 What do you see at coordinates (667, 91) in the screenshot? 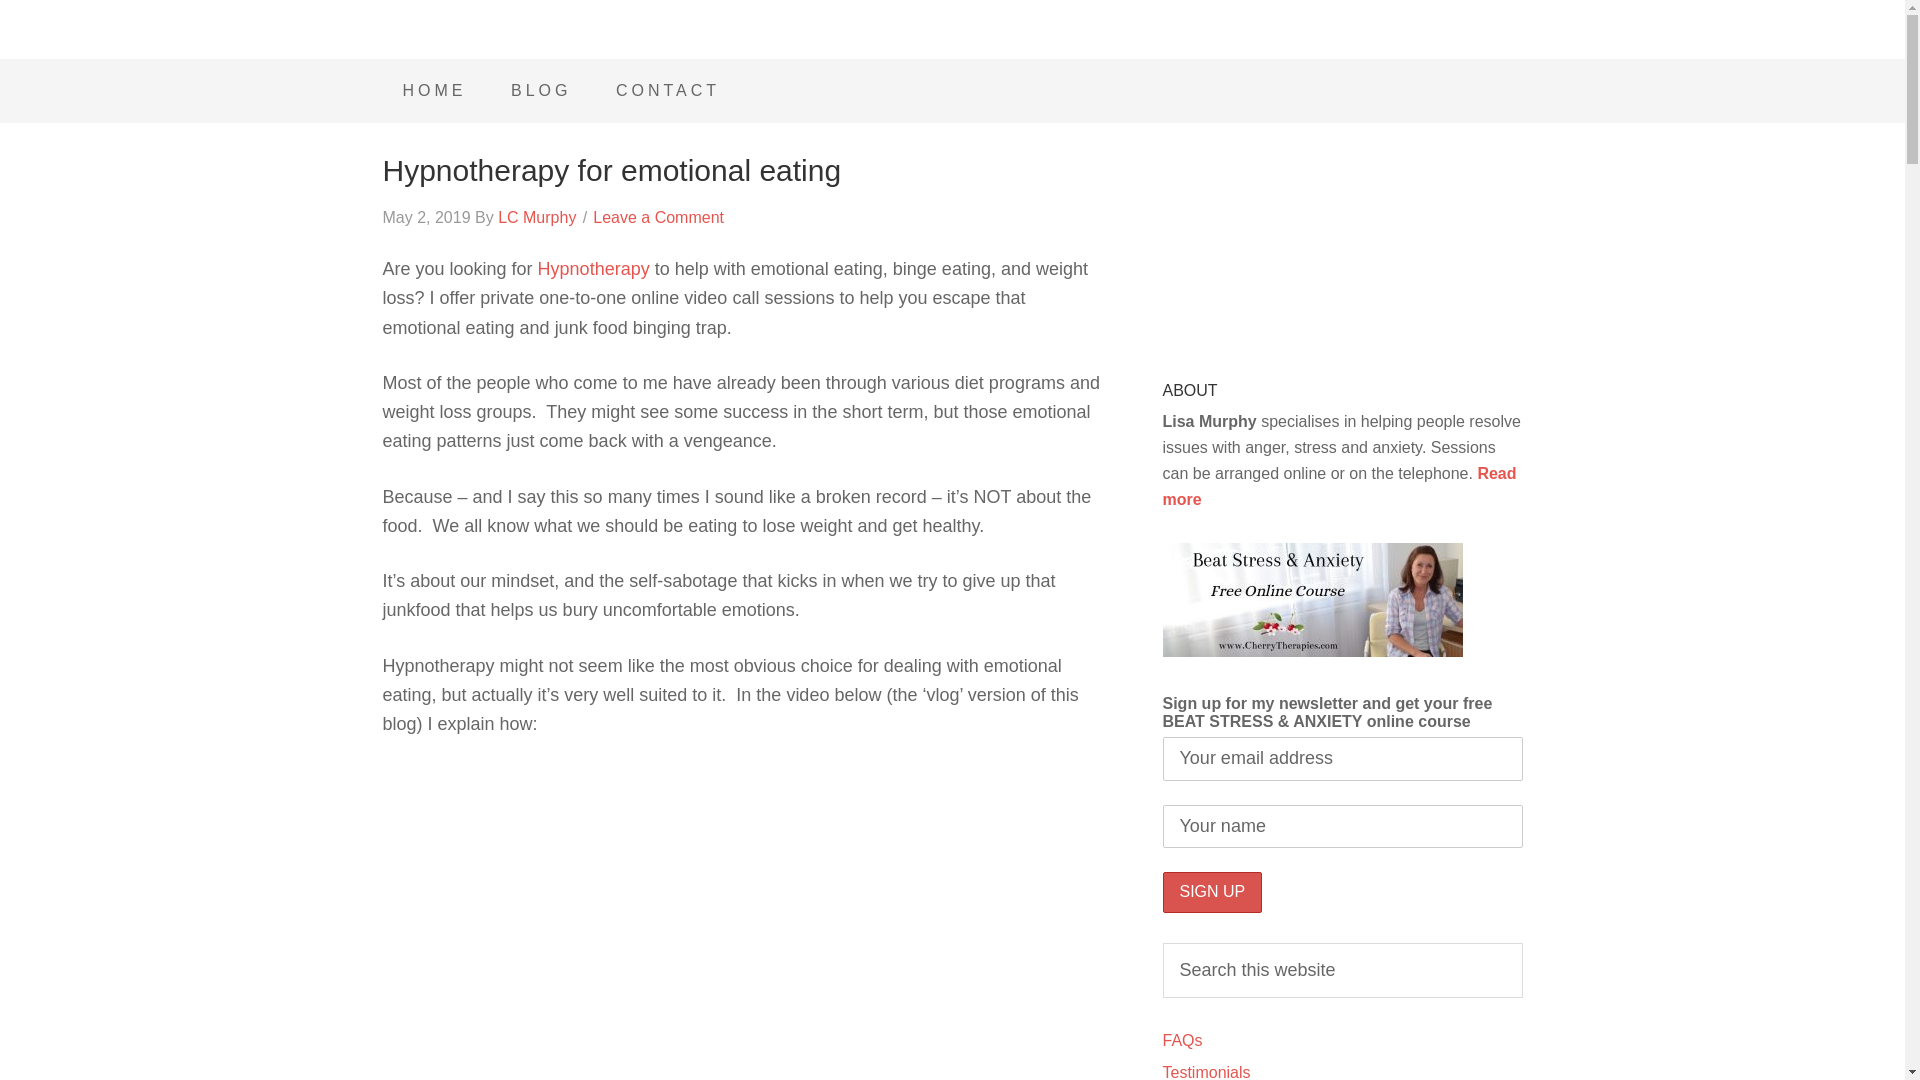
I see `Bookings` at bounding box center [667, 91].